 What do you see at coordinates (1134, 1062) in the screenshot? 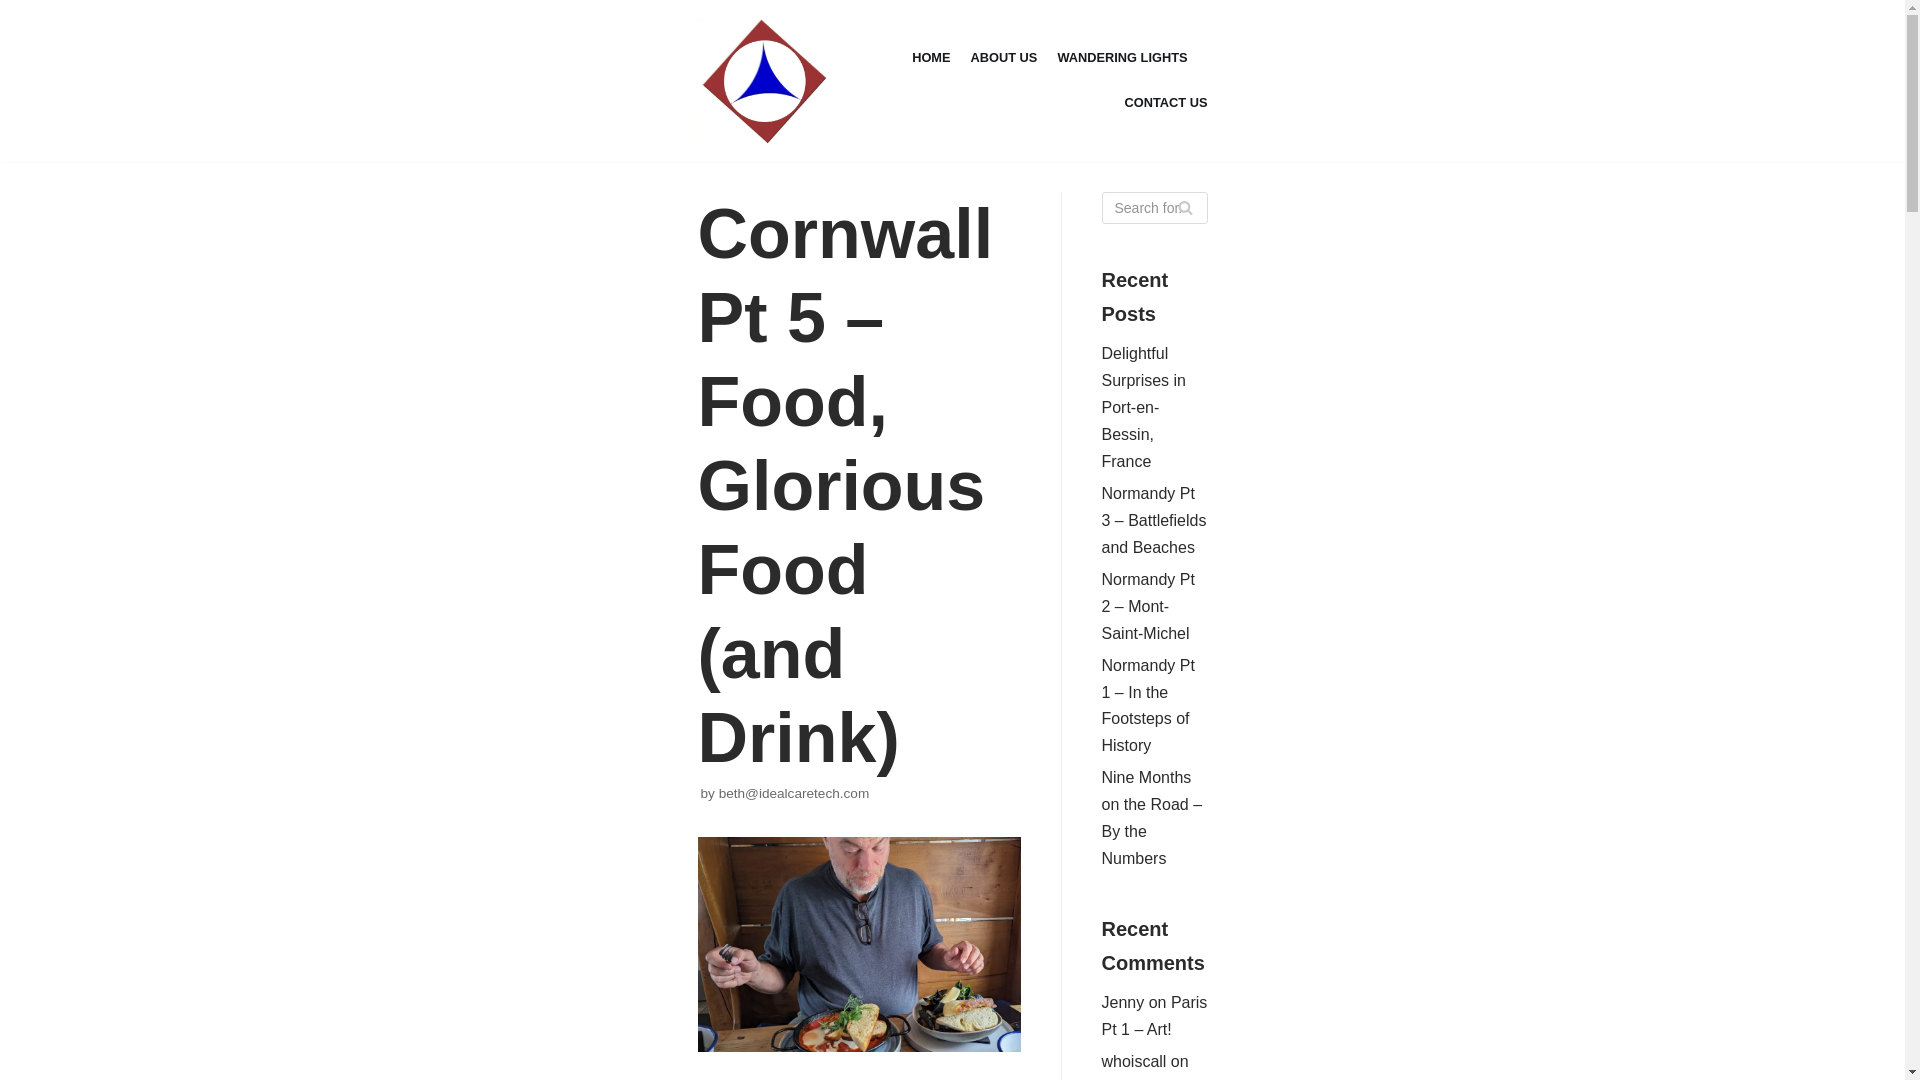
I see `whoiscall` at bounding box center [1134, 1062].